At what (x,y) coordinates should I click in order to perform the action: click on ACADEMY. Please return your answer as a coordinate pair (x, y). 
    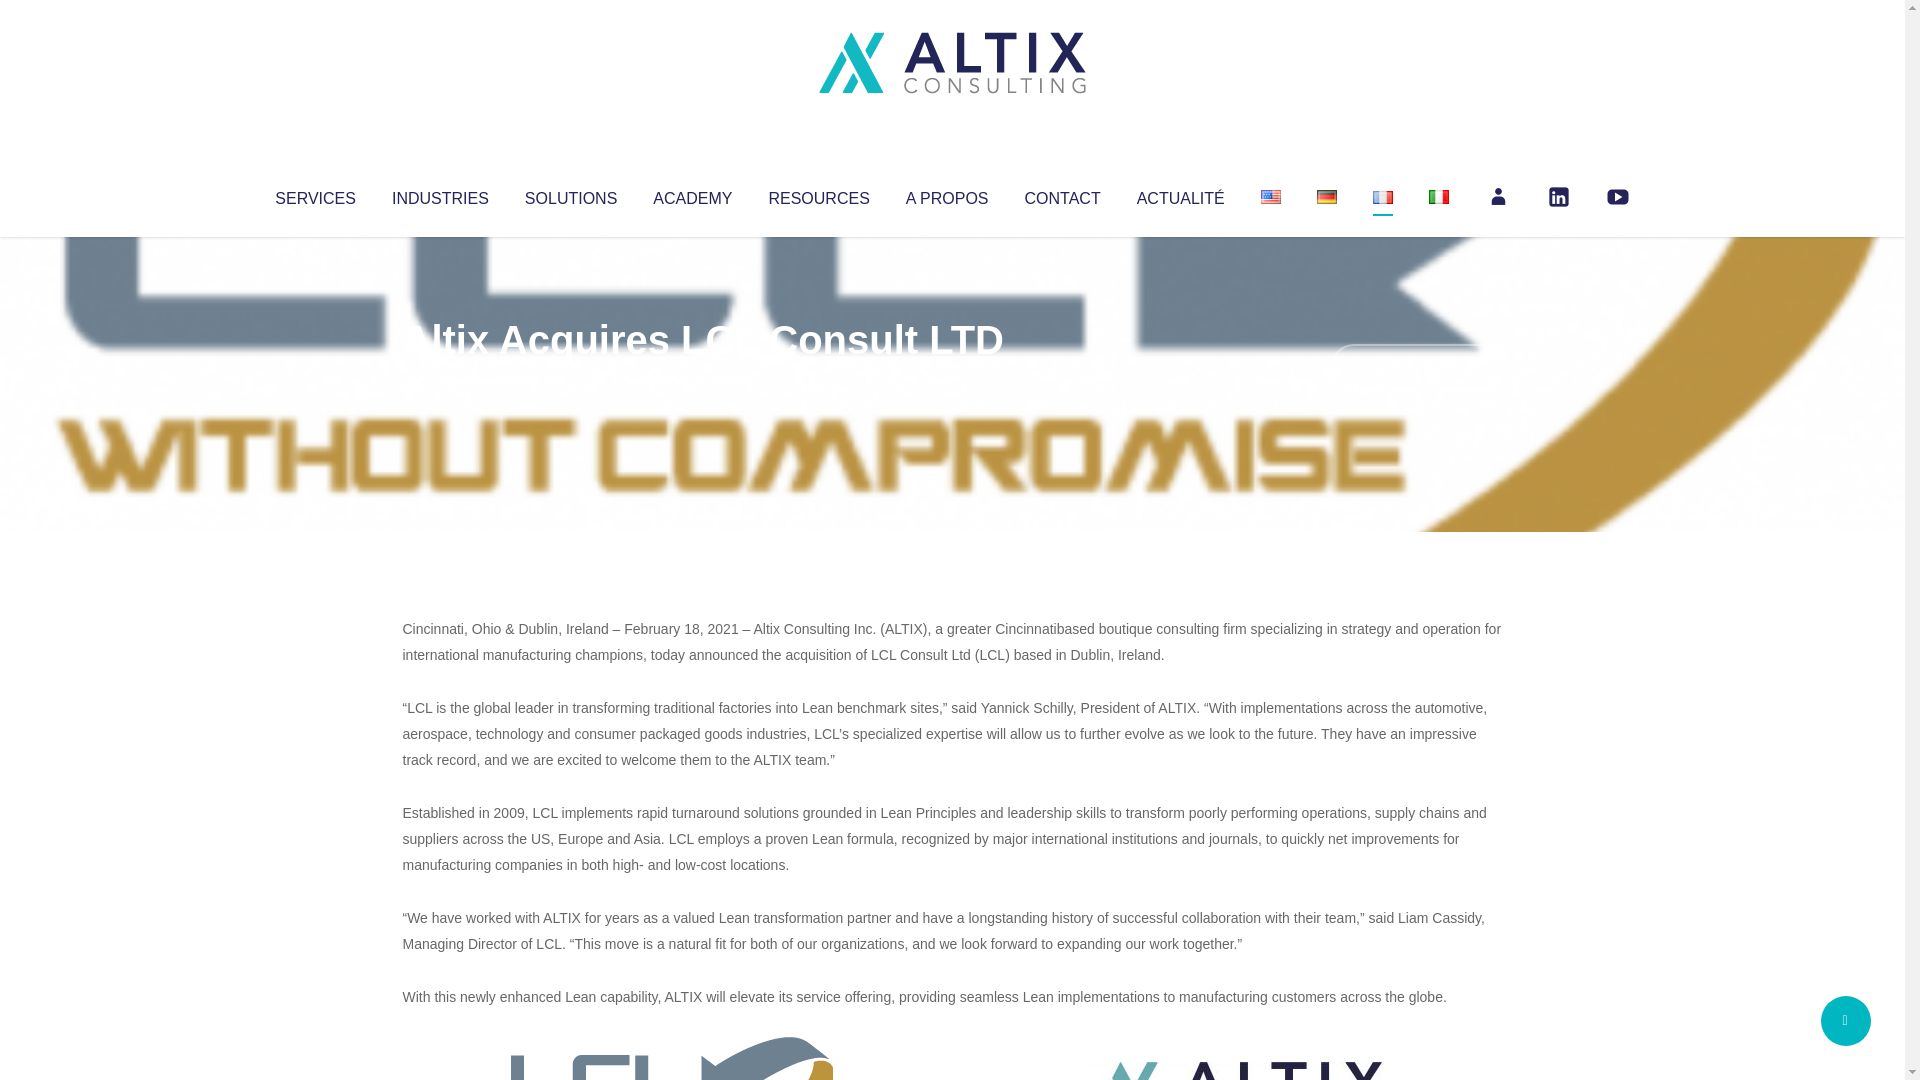
    Looking at the image, I should click on (692, 194).